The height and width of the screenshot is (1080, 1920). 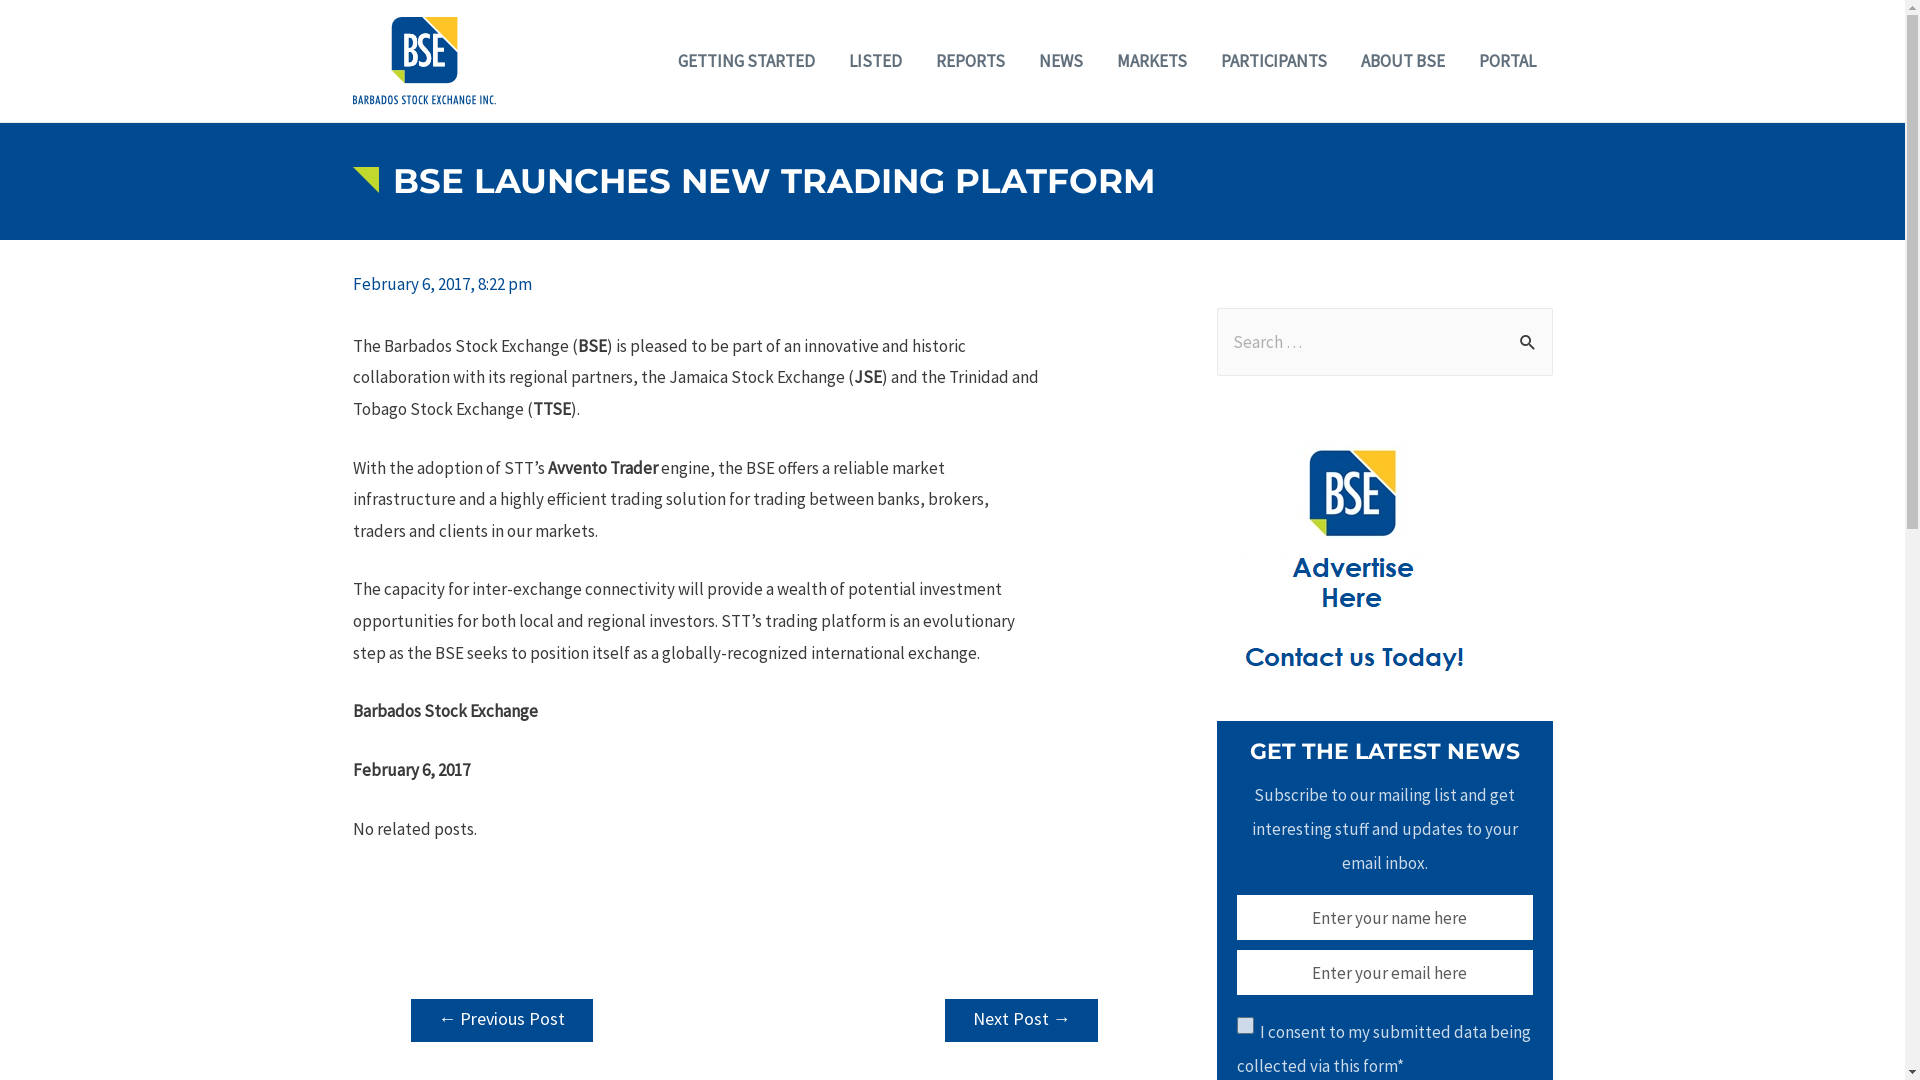 I want to click on PARTICIPANTS, so click(x=1274, y=61).